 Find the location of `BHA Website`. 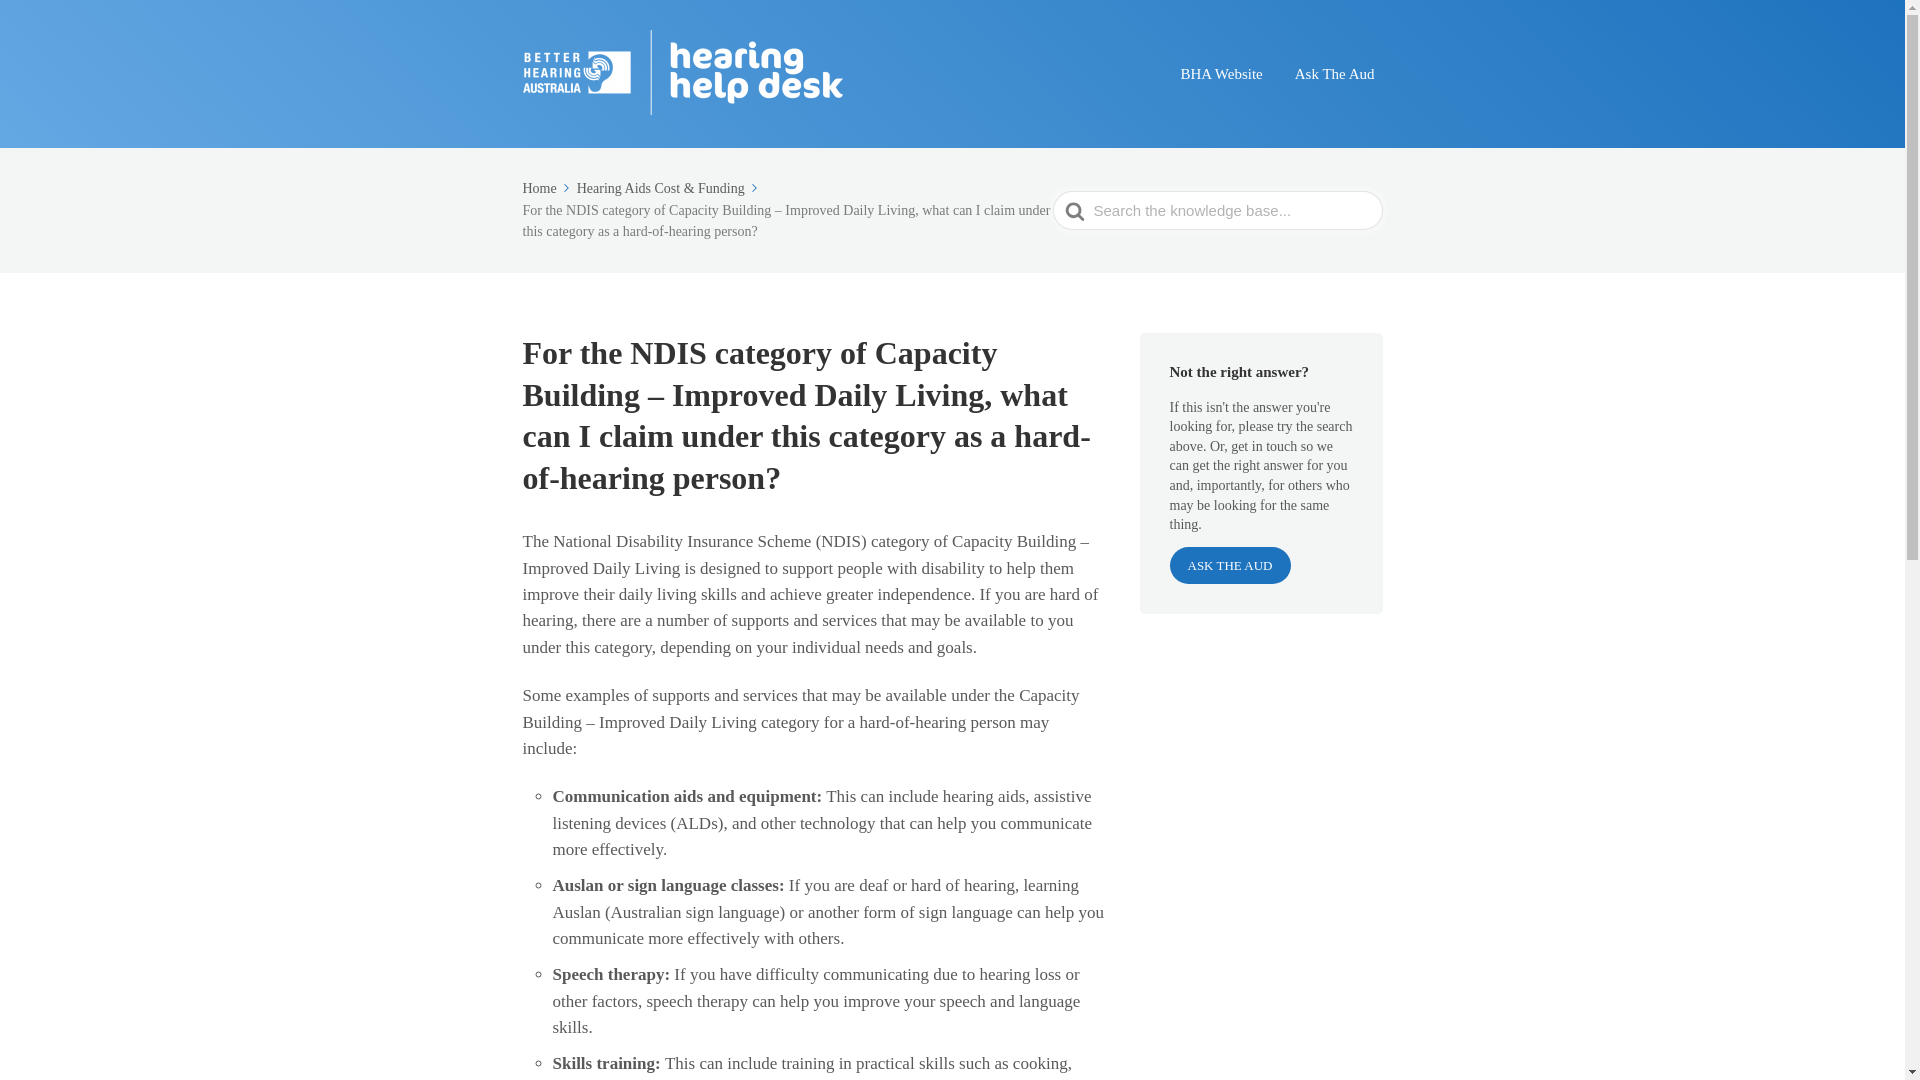

BHA Website is located at coordinates (1220, 73).